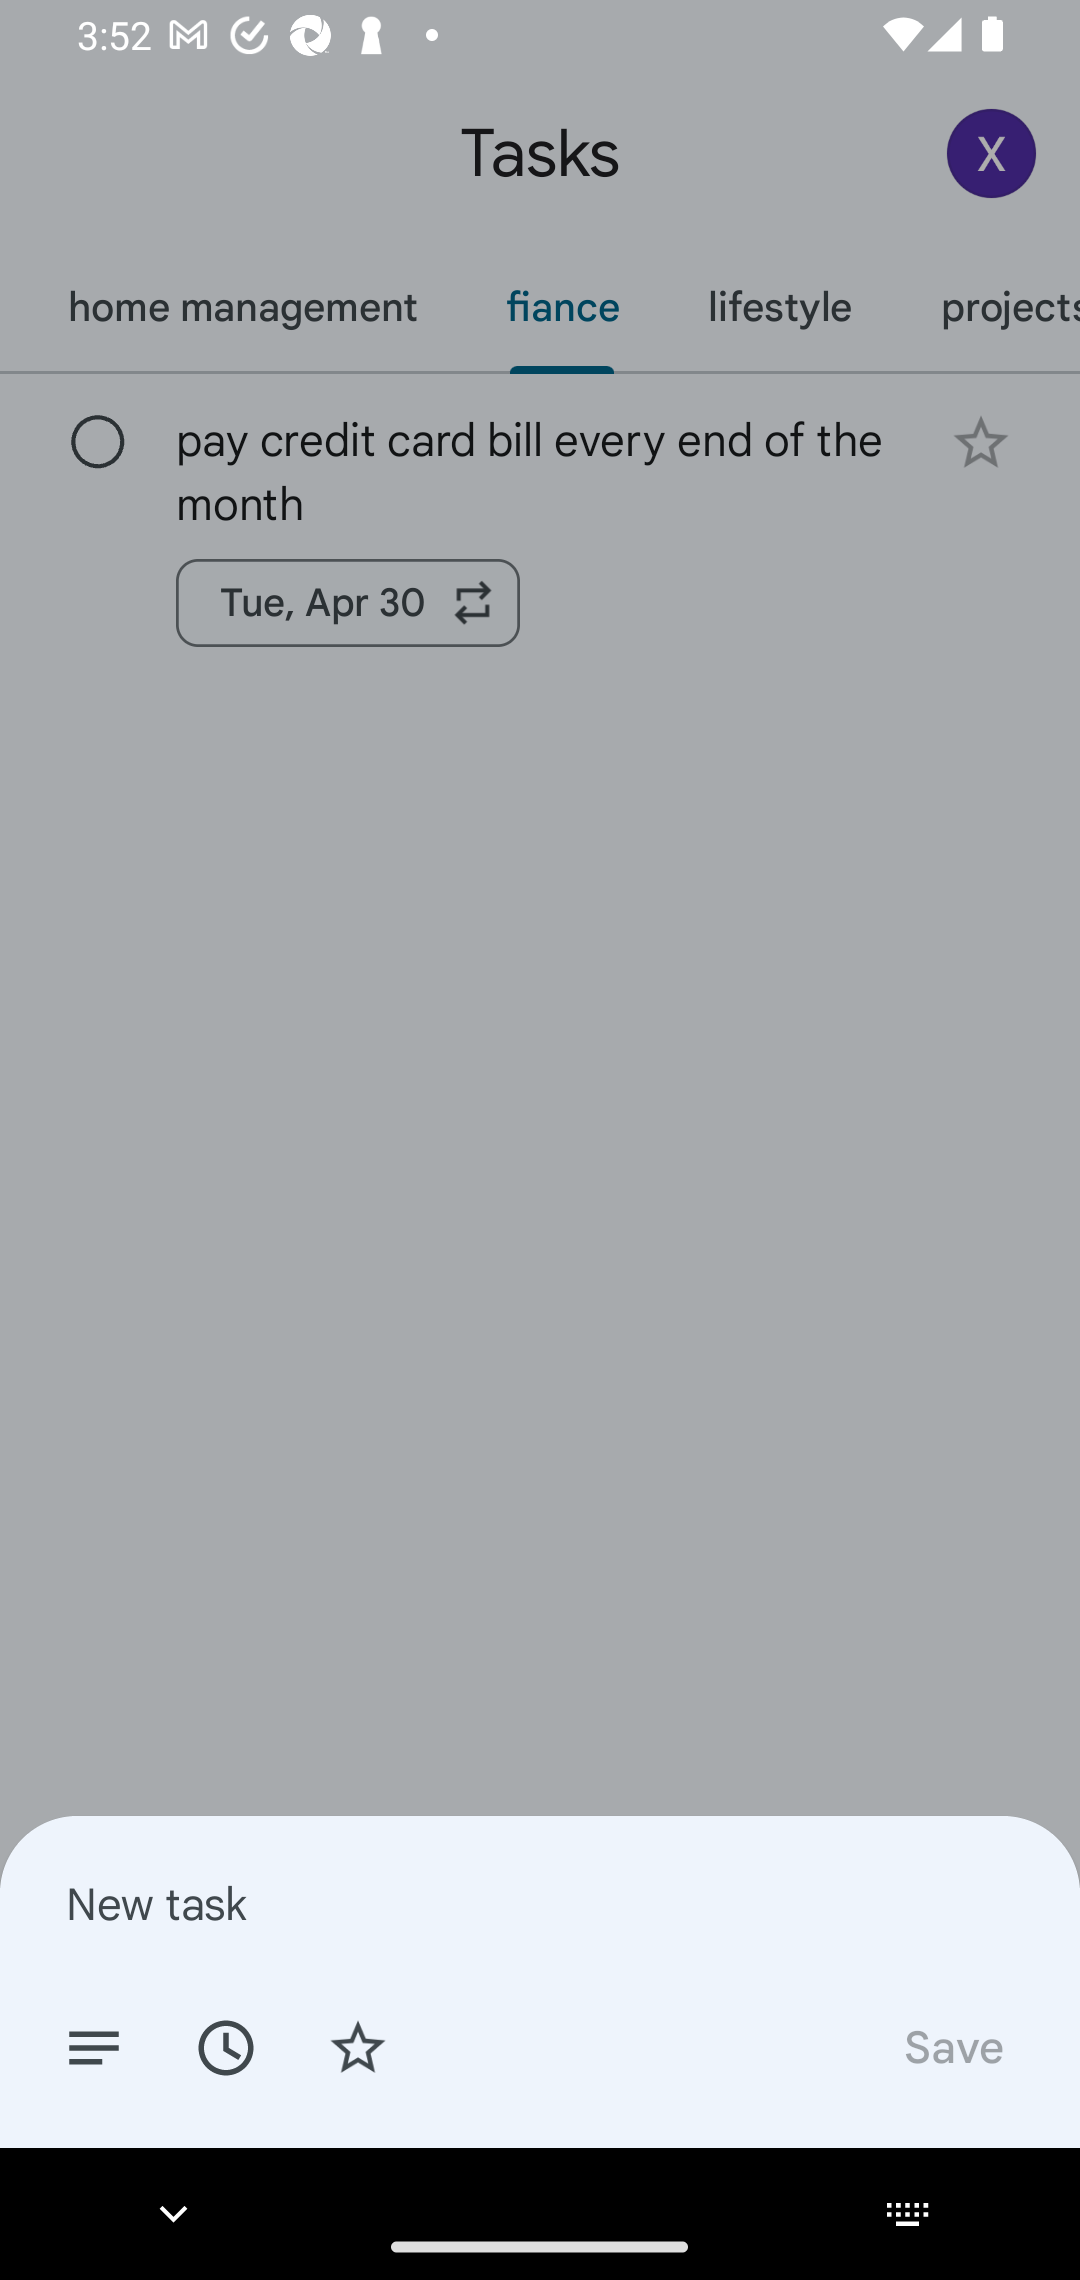 The width and height of the screenshot is (1080, 2280). What do you see at coordinates (540, 1903) in the screenshot?
I see `New task` at bounding box center [540, 1903].